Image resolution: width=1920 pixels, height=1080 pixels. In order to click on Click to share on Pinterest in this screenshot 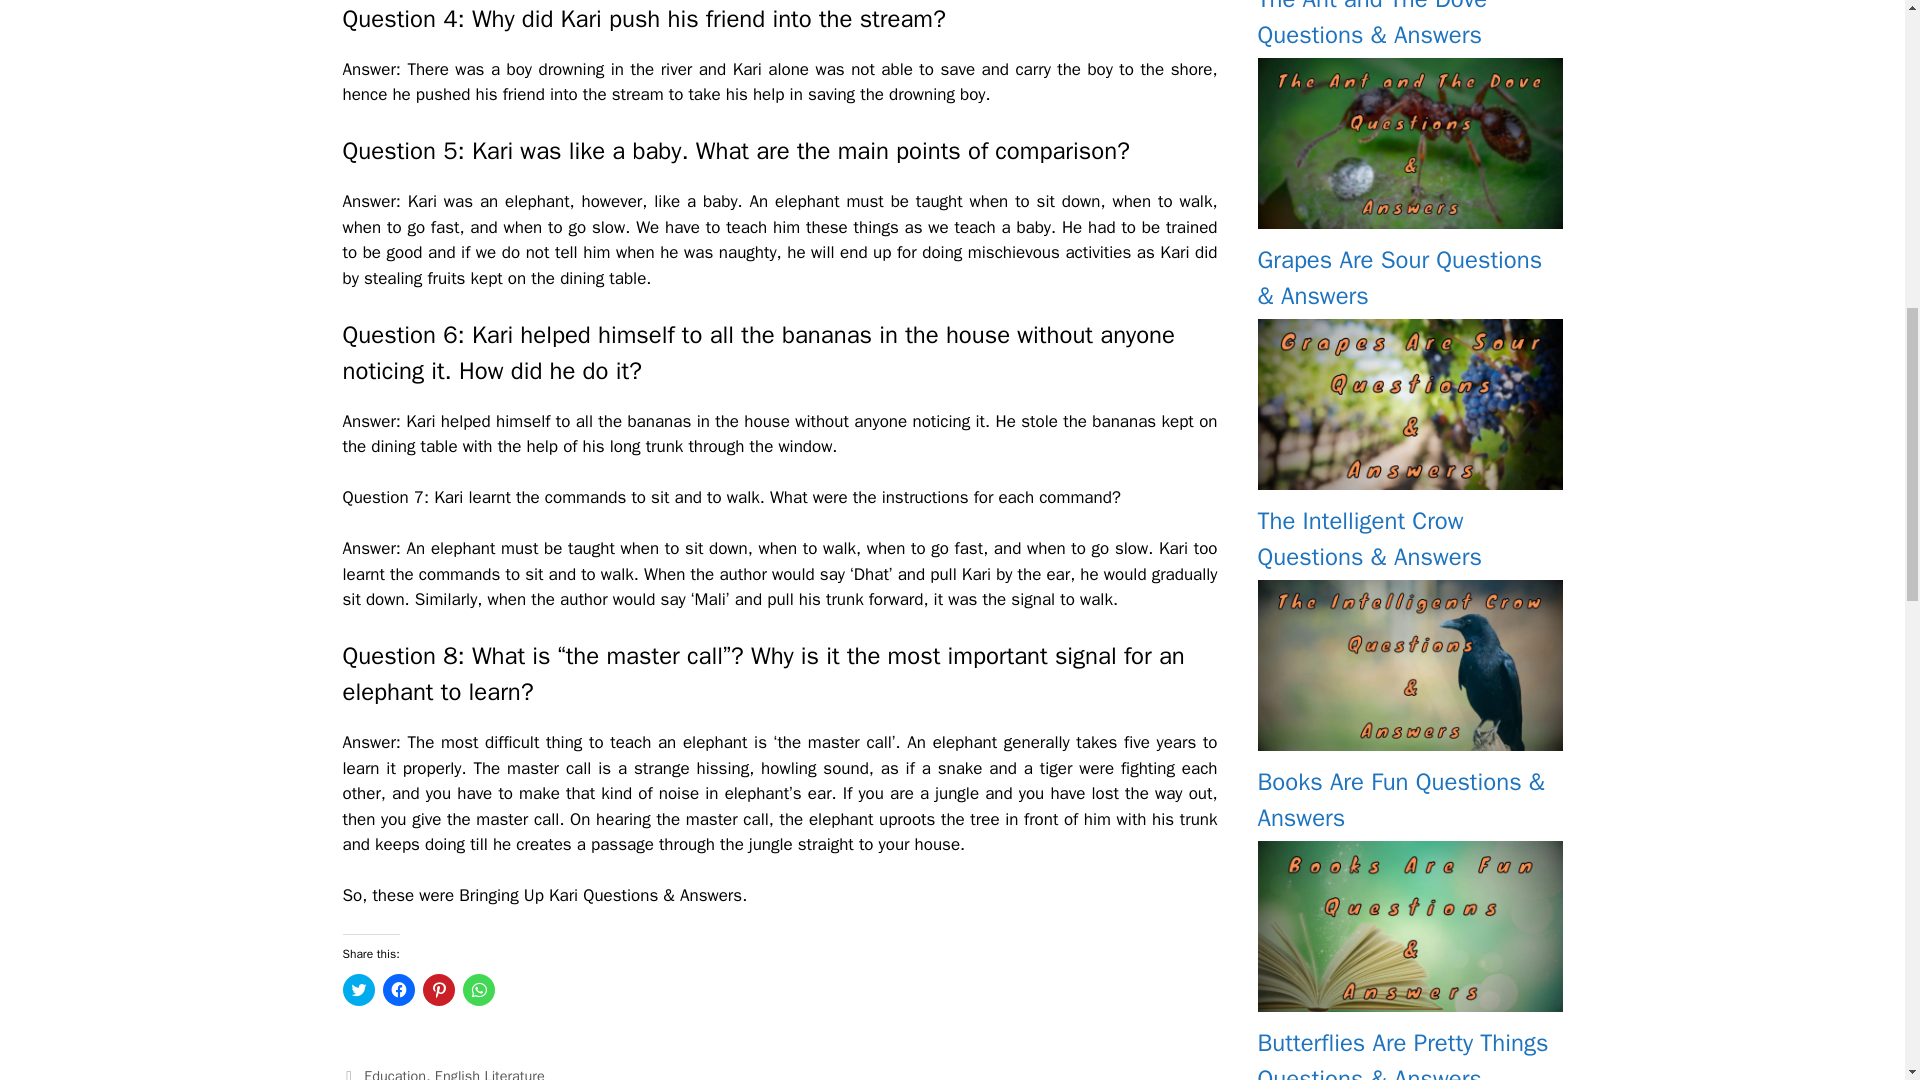, I will do `click(438, 990)`.